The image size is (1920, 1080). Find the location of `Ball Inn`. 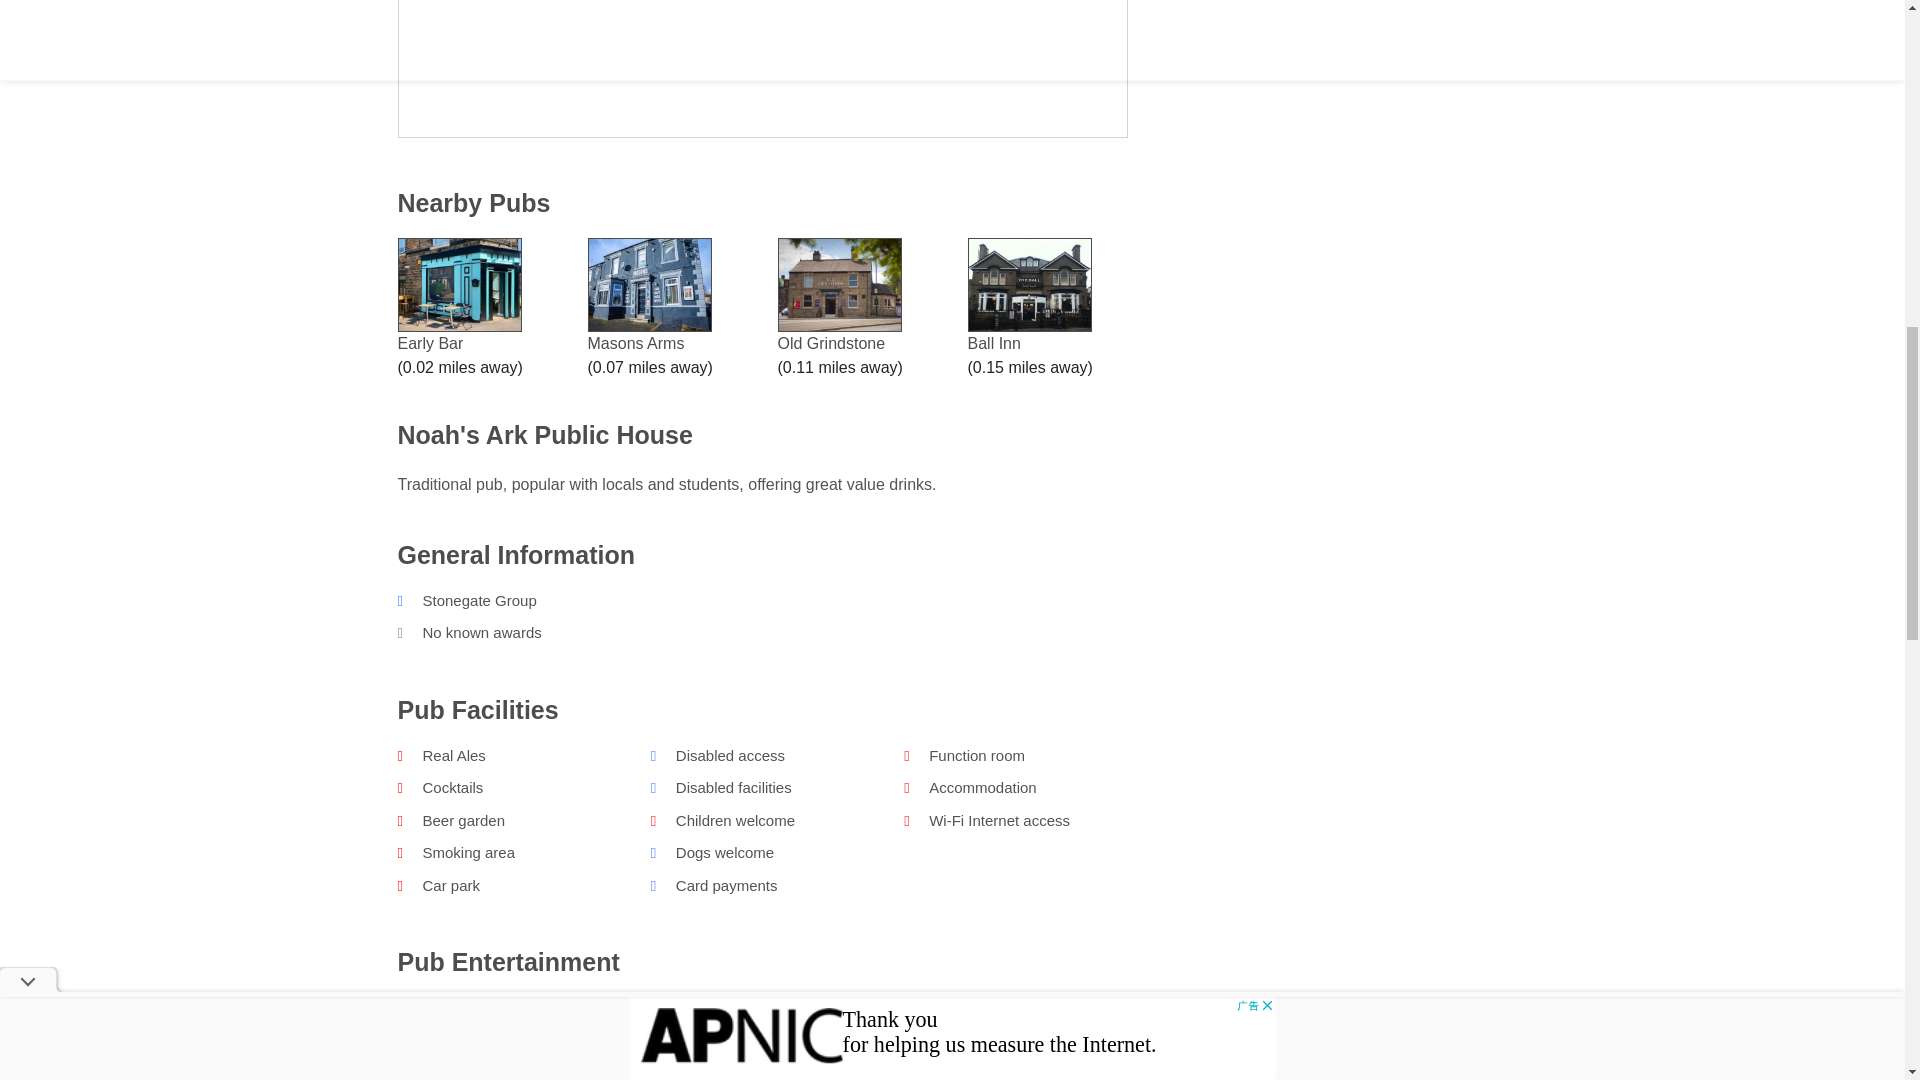

Ball Inn is located at coordinates (1030, 314).